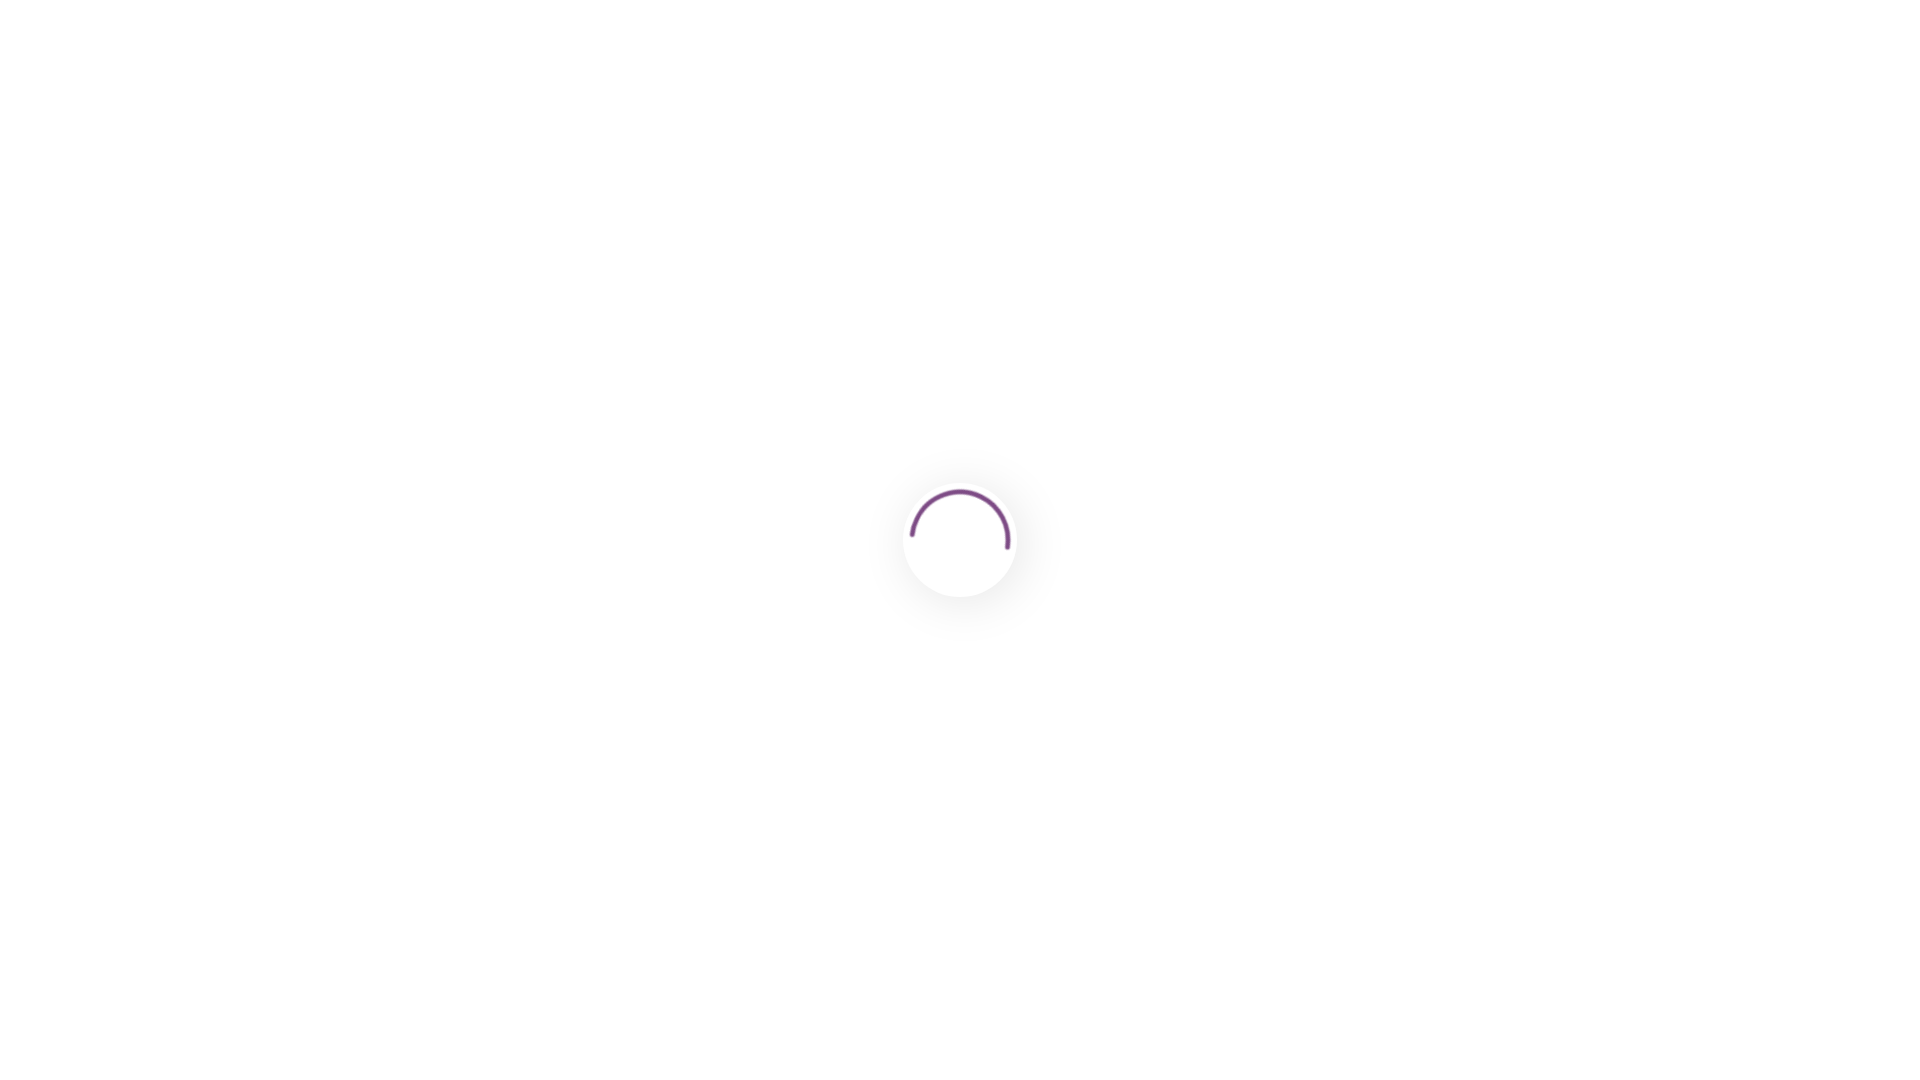 Image resolution: width=1920 pixels, height=1080 pixels. Describe the element at coordinates (132, 546) in the screenshot. I see `Newsletters` at that location.